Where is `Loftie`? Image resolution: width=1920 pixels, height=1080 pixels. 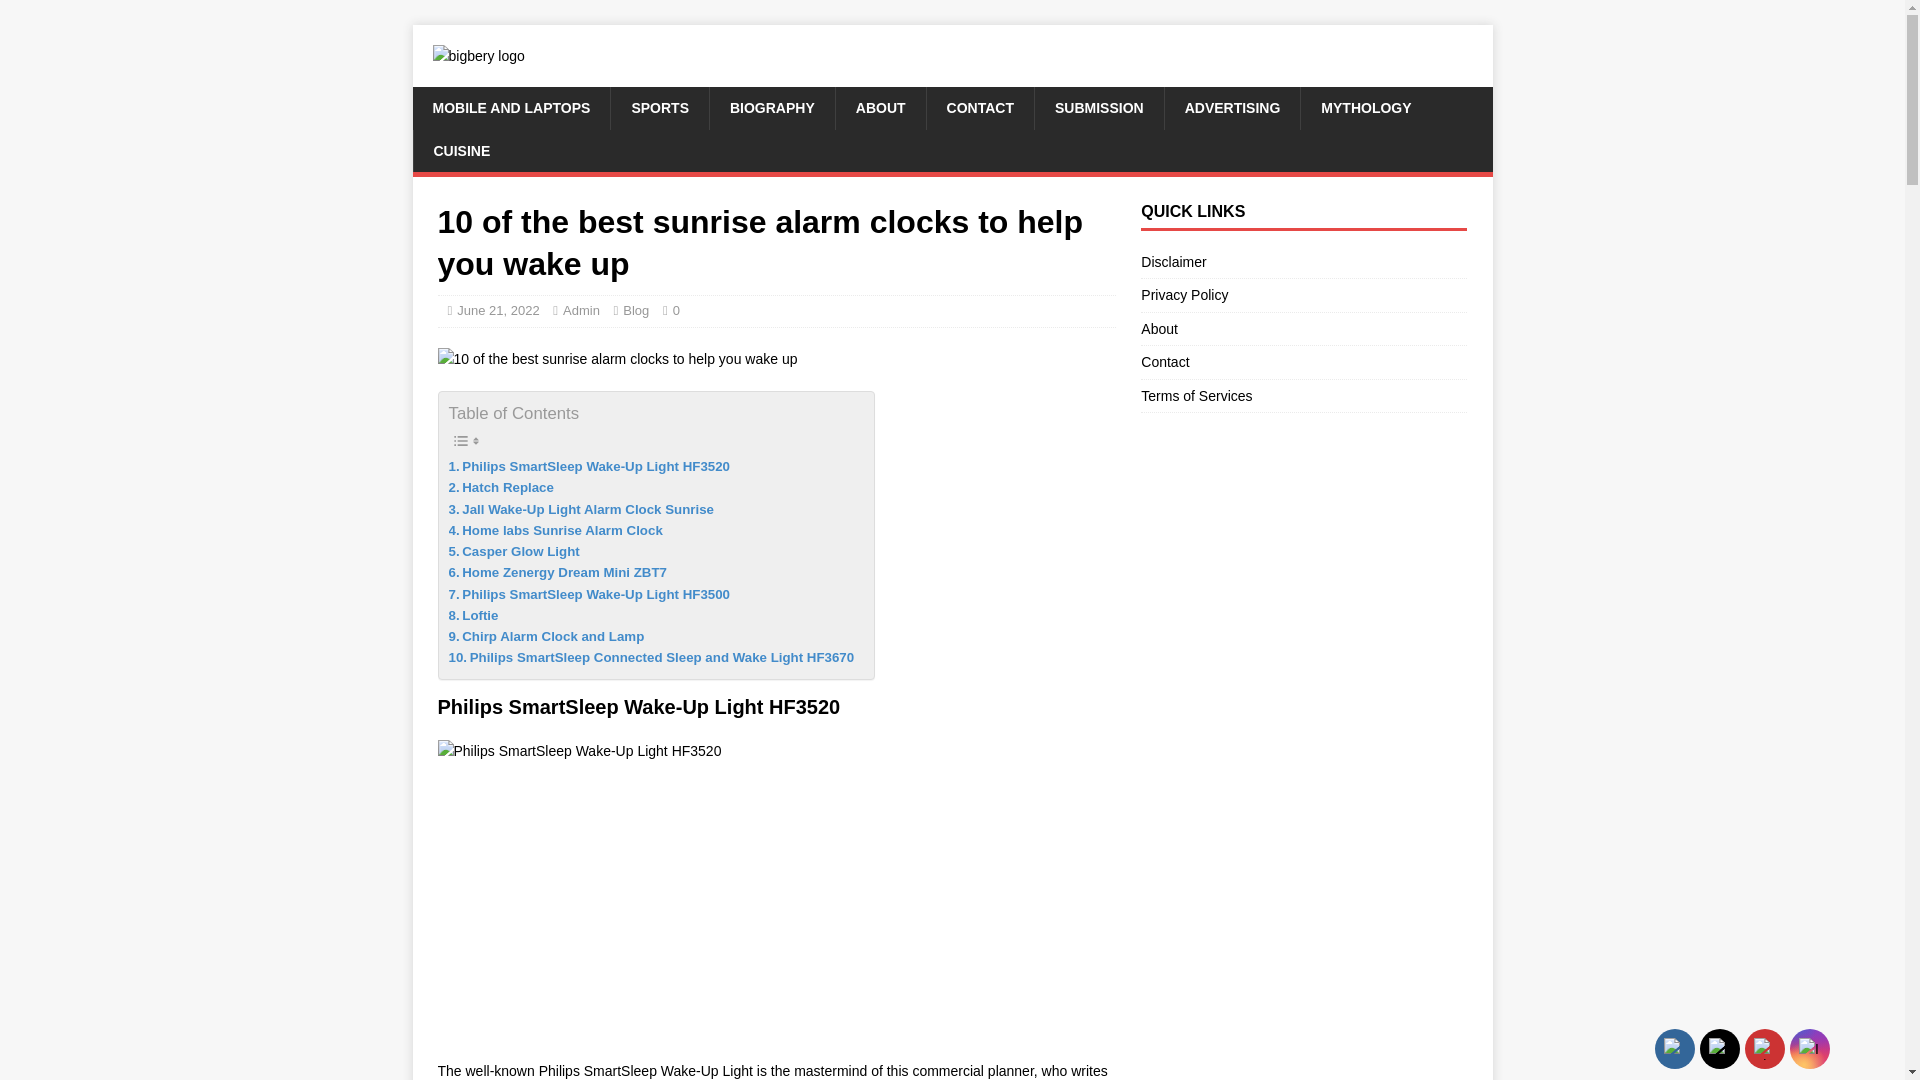
Loftie is located at coordinates (472, 615).